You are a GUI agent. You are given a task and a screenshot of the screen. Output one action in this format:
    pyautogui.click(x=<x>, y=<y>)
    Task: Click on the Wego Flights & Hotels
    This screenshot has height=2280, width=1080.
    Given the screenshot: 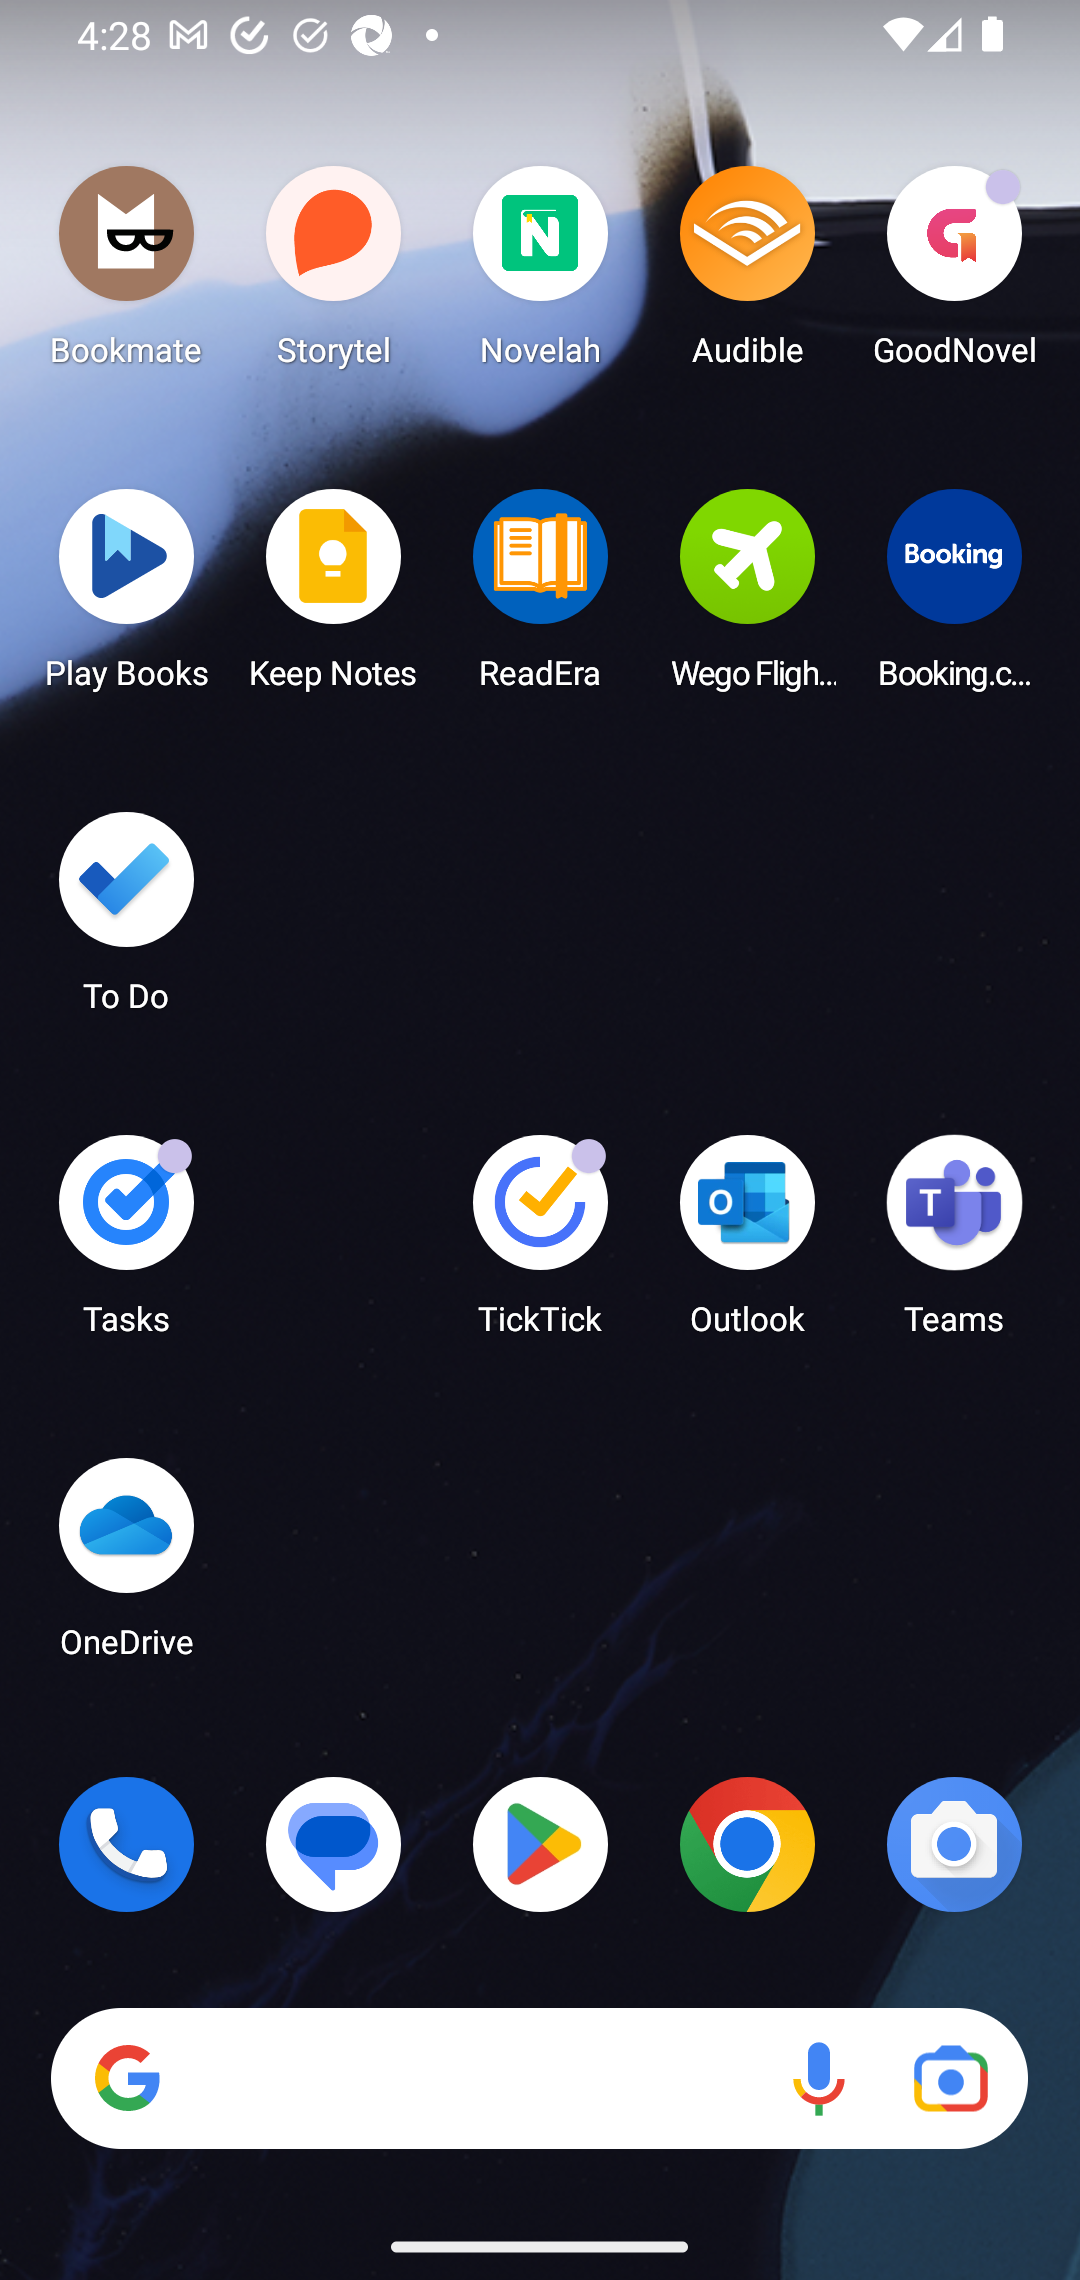 What is the action you would take?
    pyautogui.click(x=747, y=597)
    